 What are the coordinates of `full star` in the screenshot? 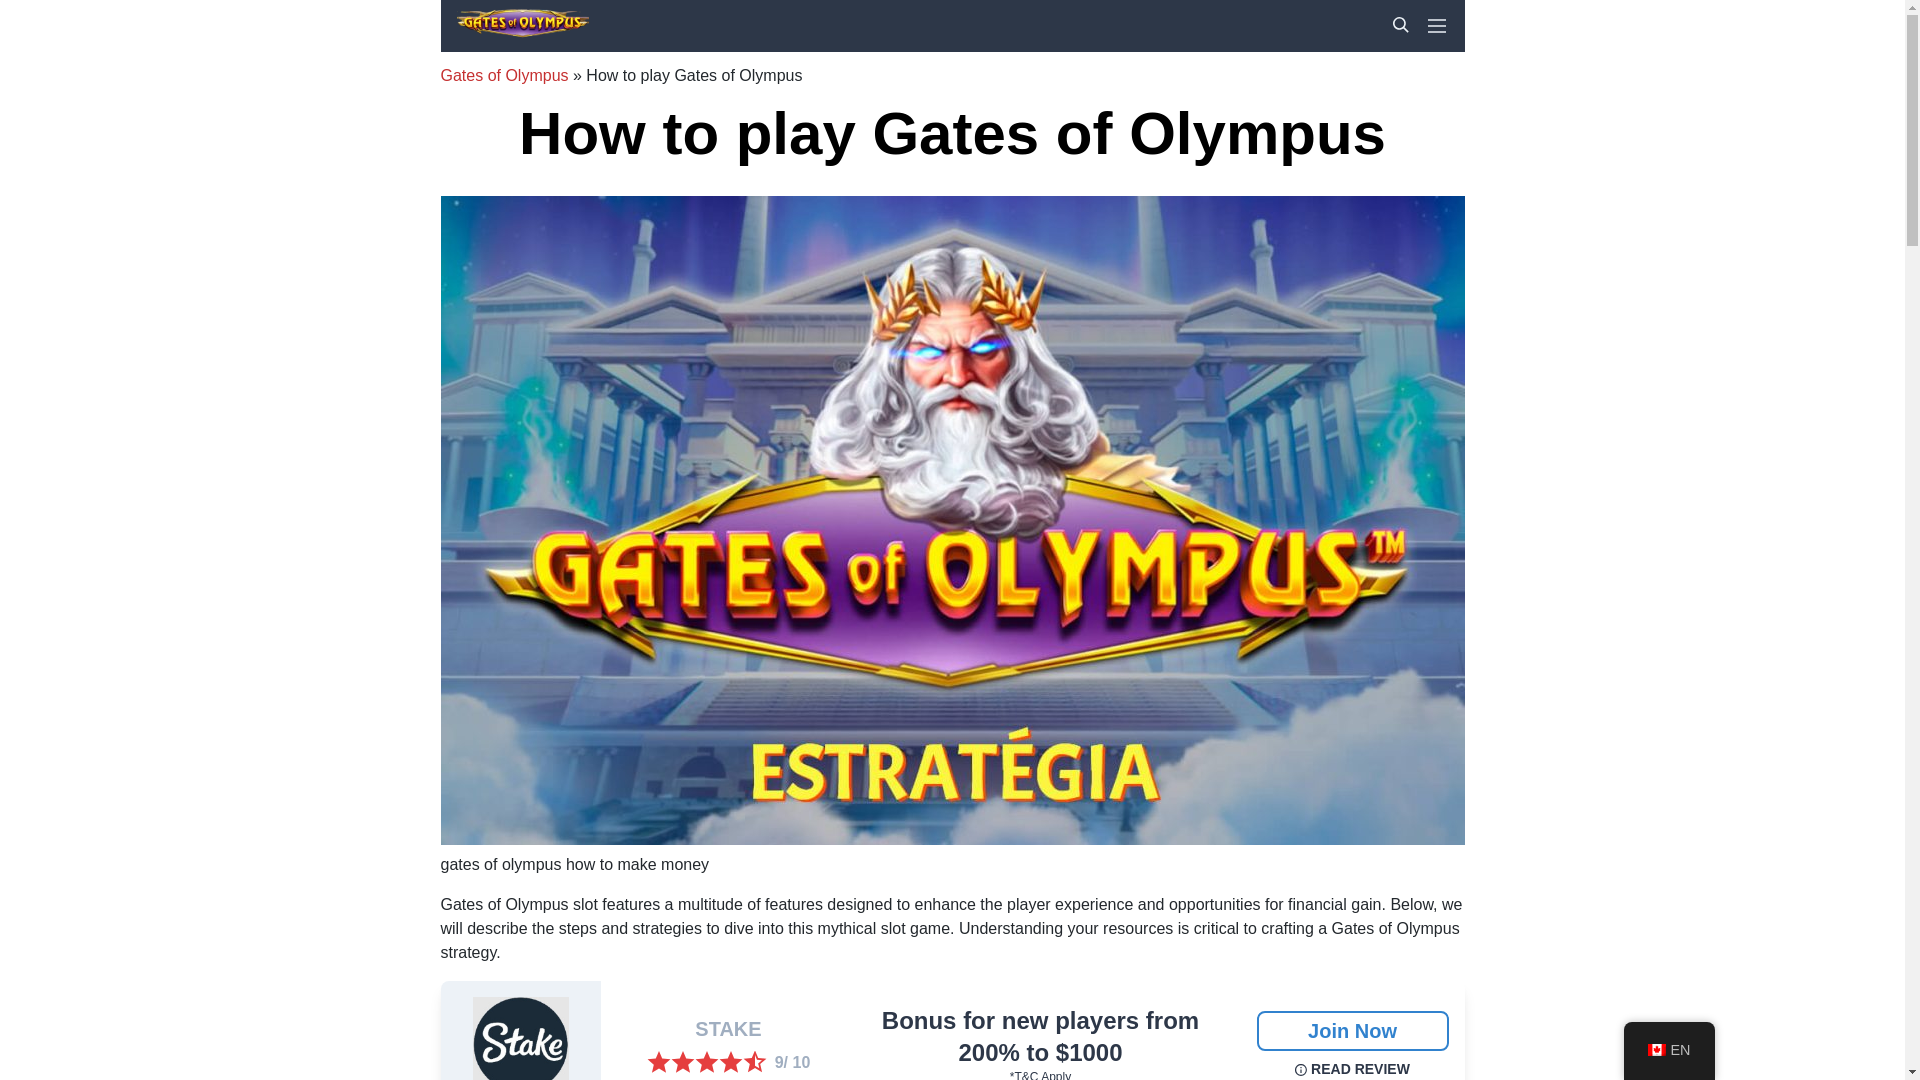 It's located at (730, 1062).